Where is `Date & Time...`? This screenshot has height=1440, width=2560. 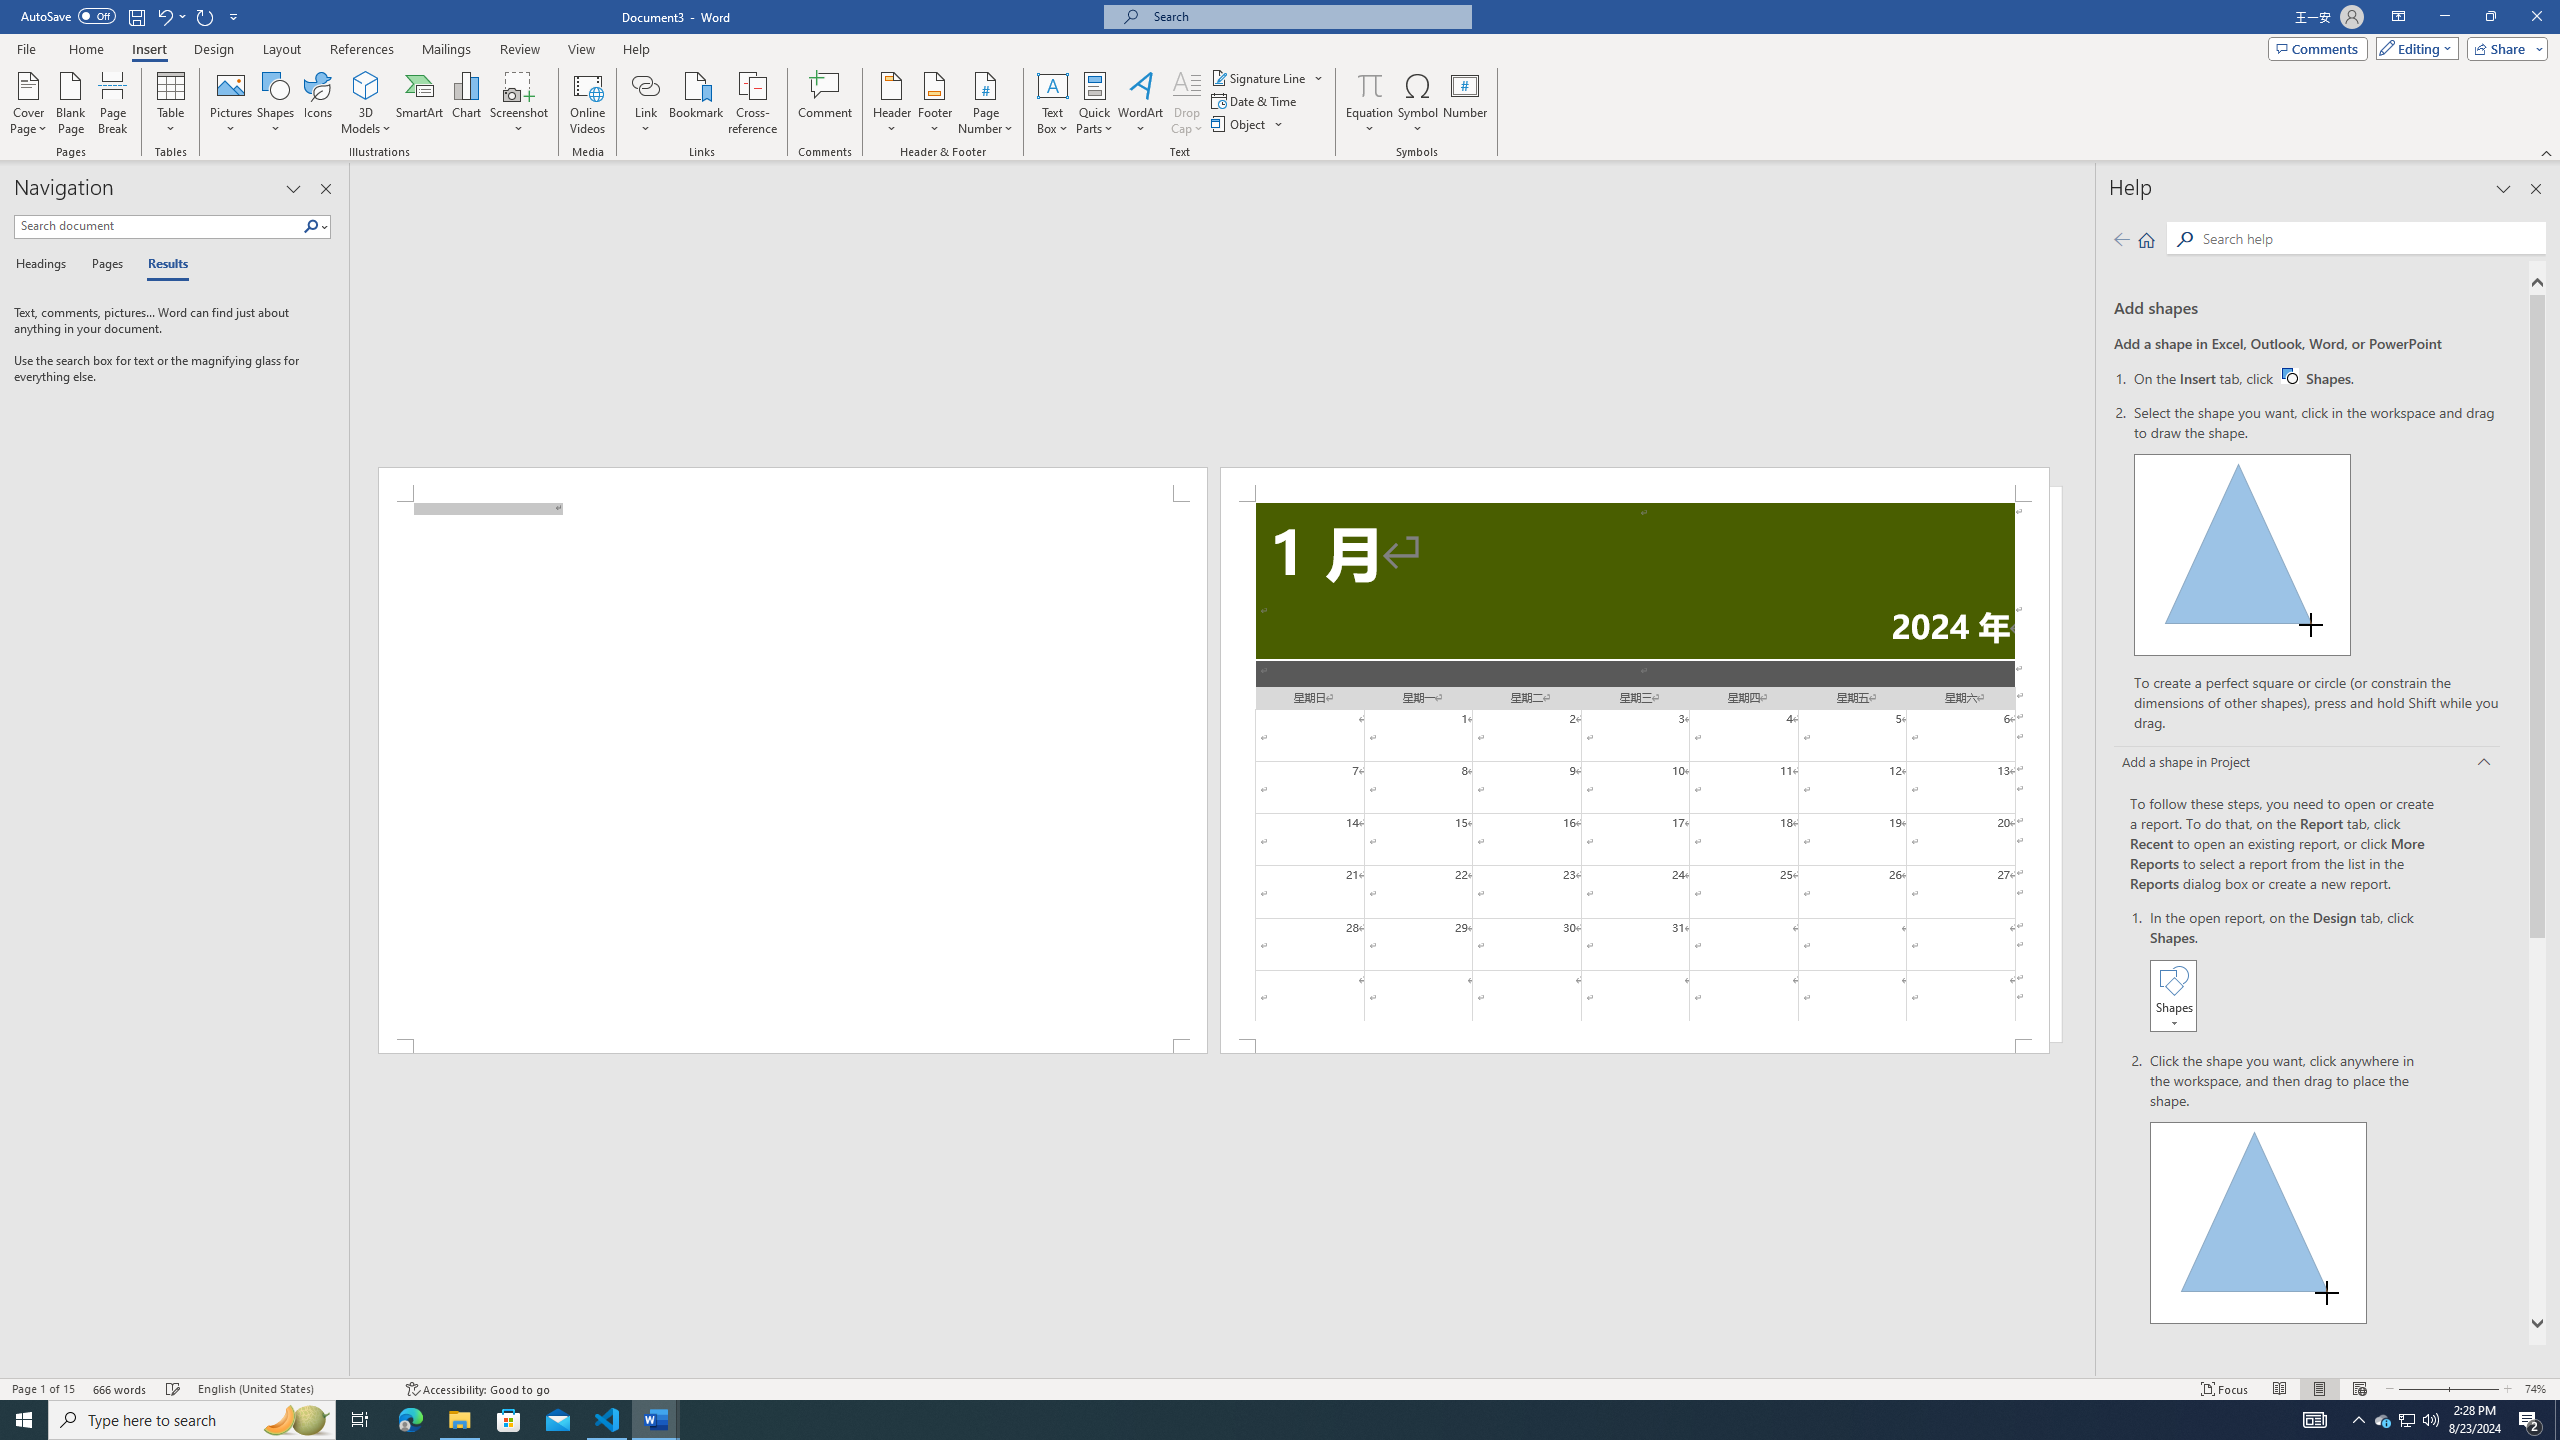 Date & Time... is located at coordinates (1256, 100).